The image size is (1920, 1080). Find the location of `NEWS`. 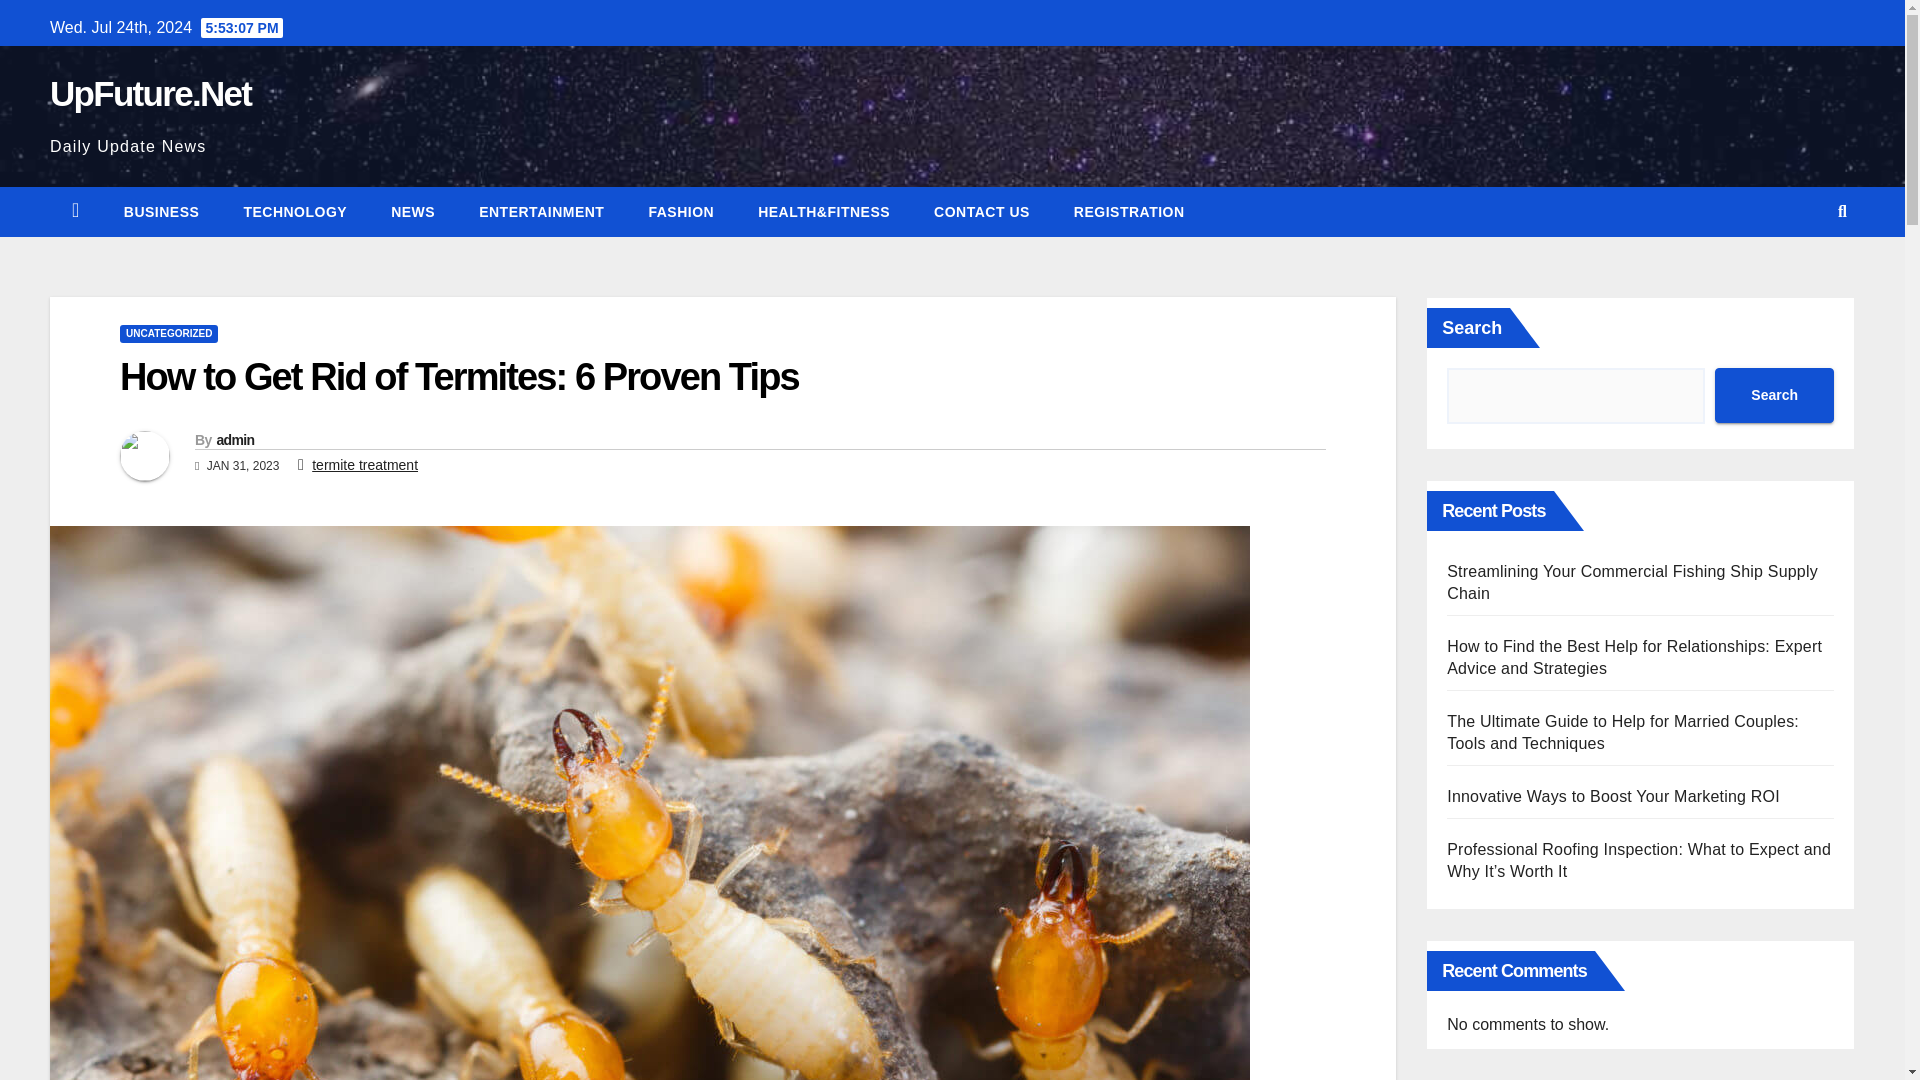

NEWS is located at coordinates (412, 210).